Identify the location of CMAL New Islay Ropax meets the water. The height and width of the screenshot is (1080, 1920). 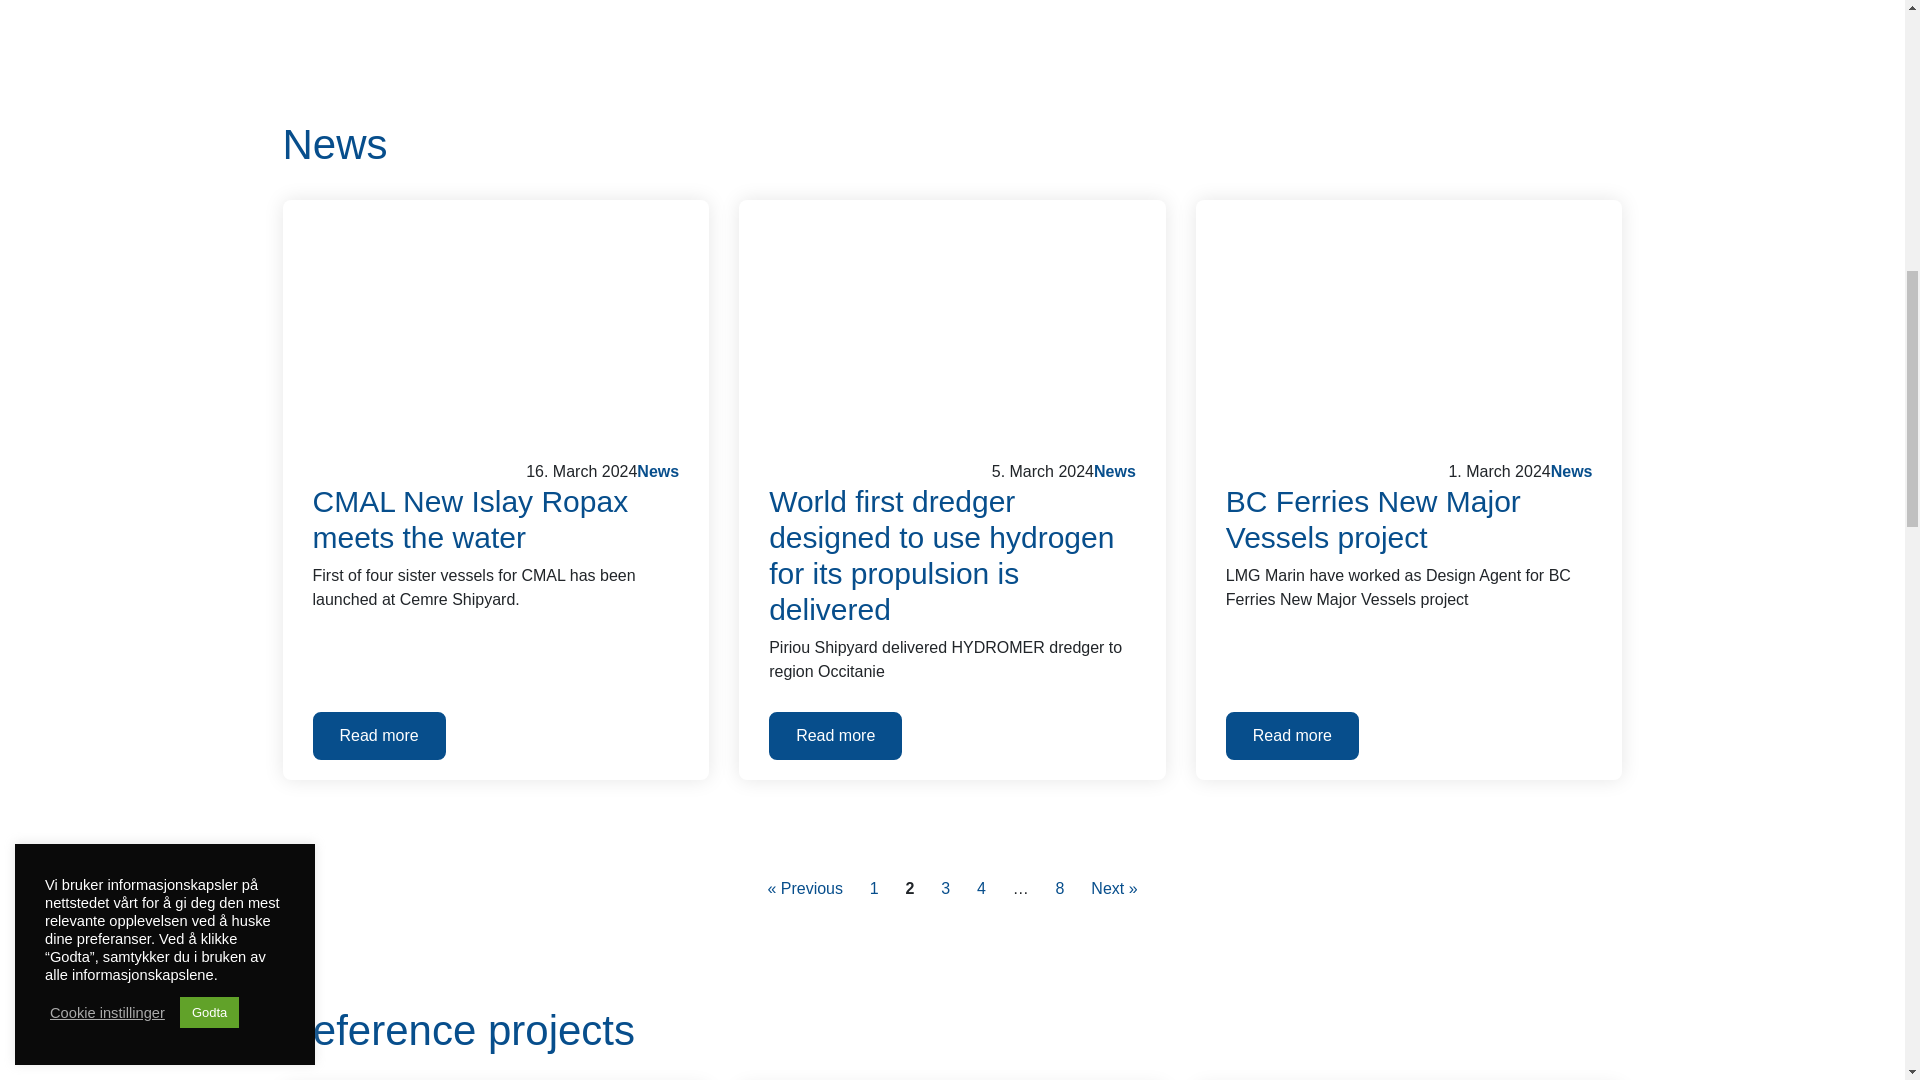
(495, 324).